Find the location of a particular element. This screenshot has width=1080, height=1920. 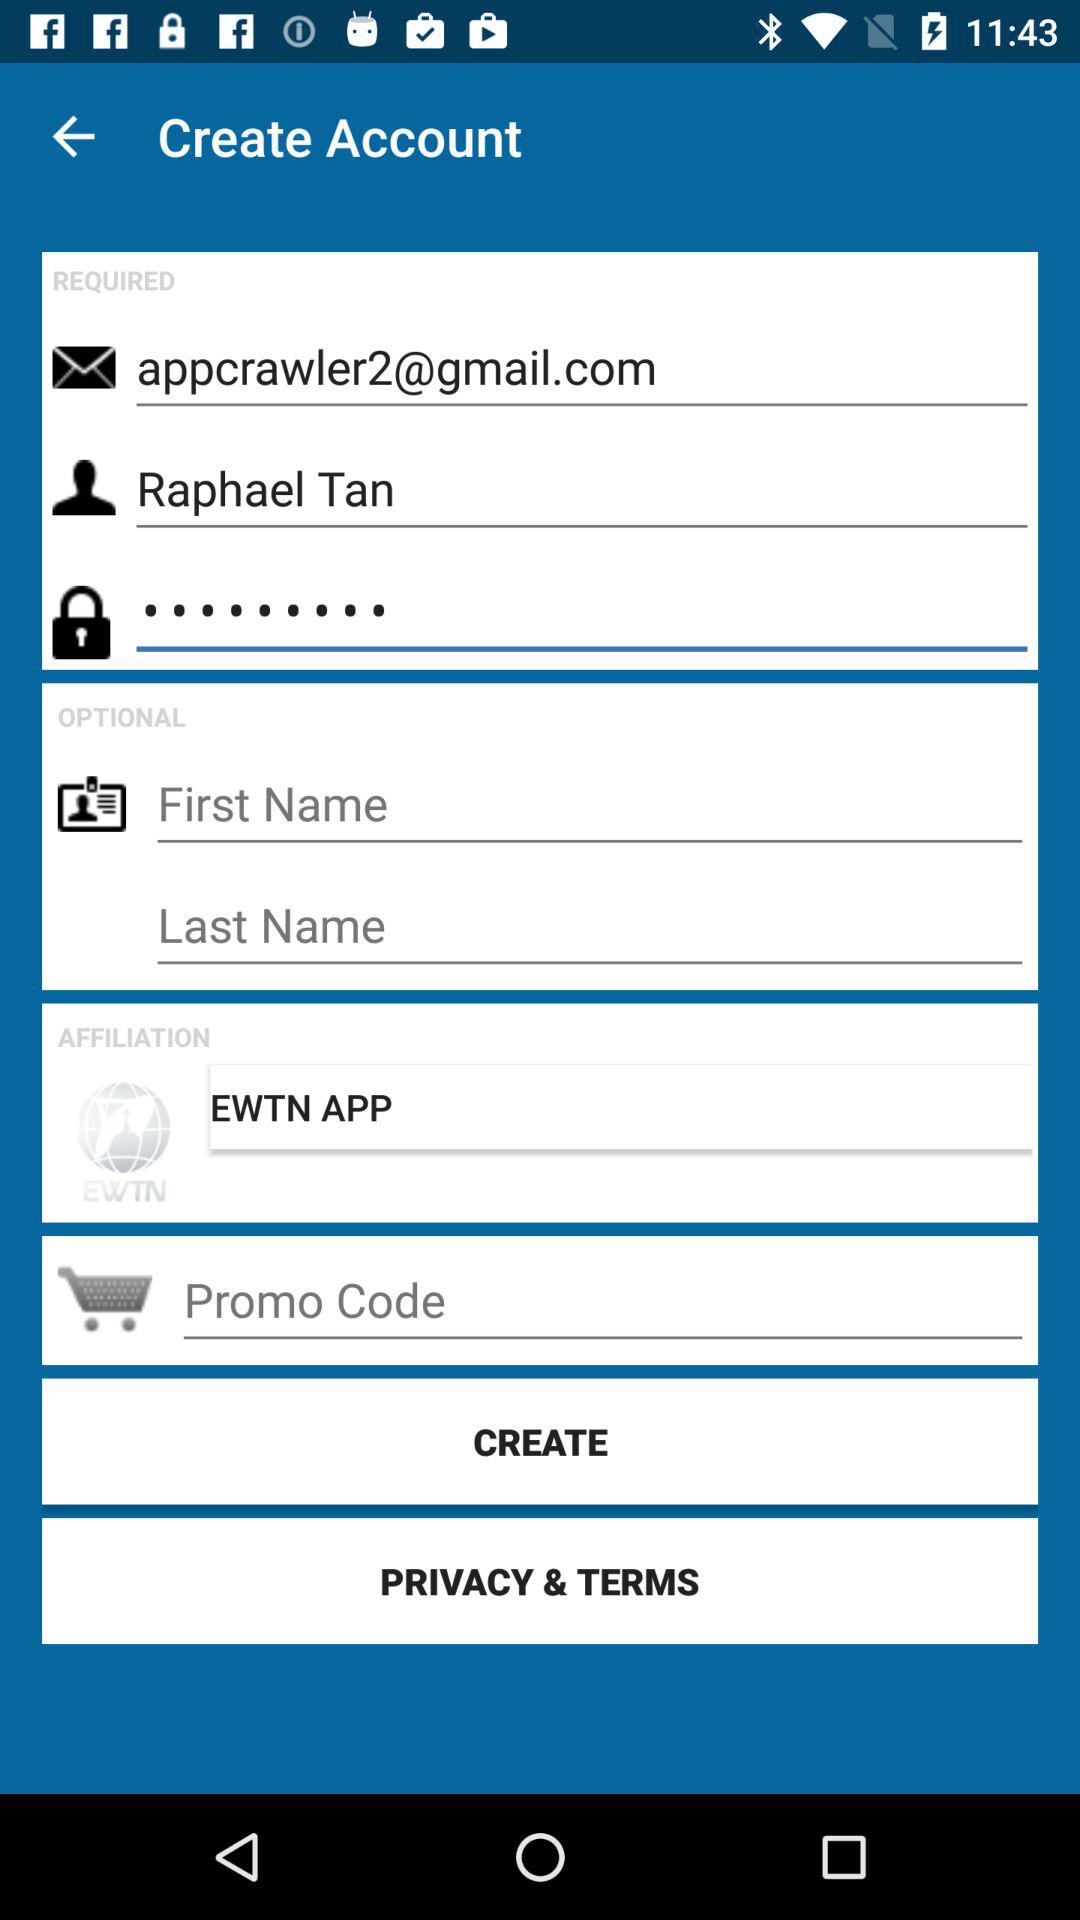

flip until the appcrawler2@gmail.com icon is located at coordinates (582, 367).